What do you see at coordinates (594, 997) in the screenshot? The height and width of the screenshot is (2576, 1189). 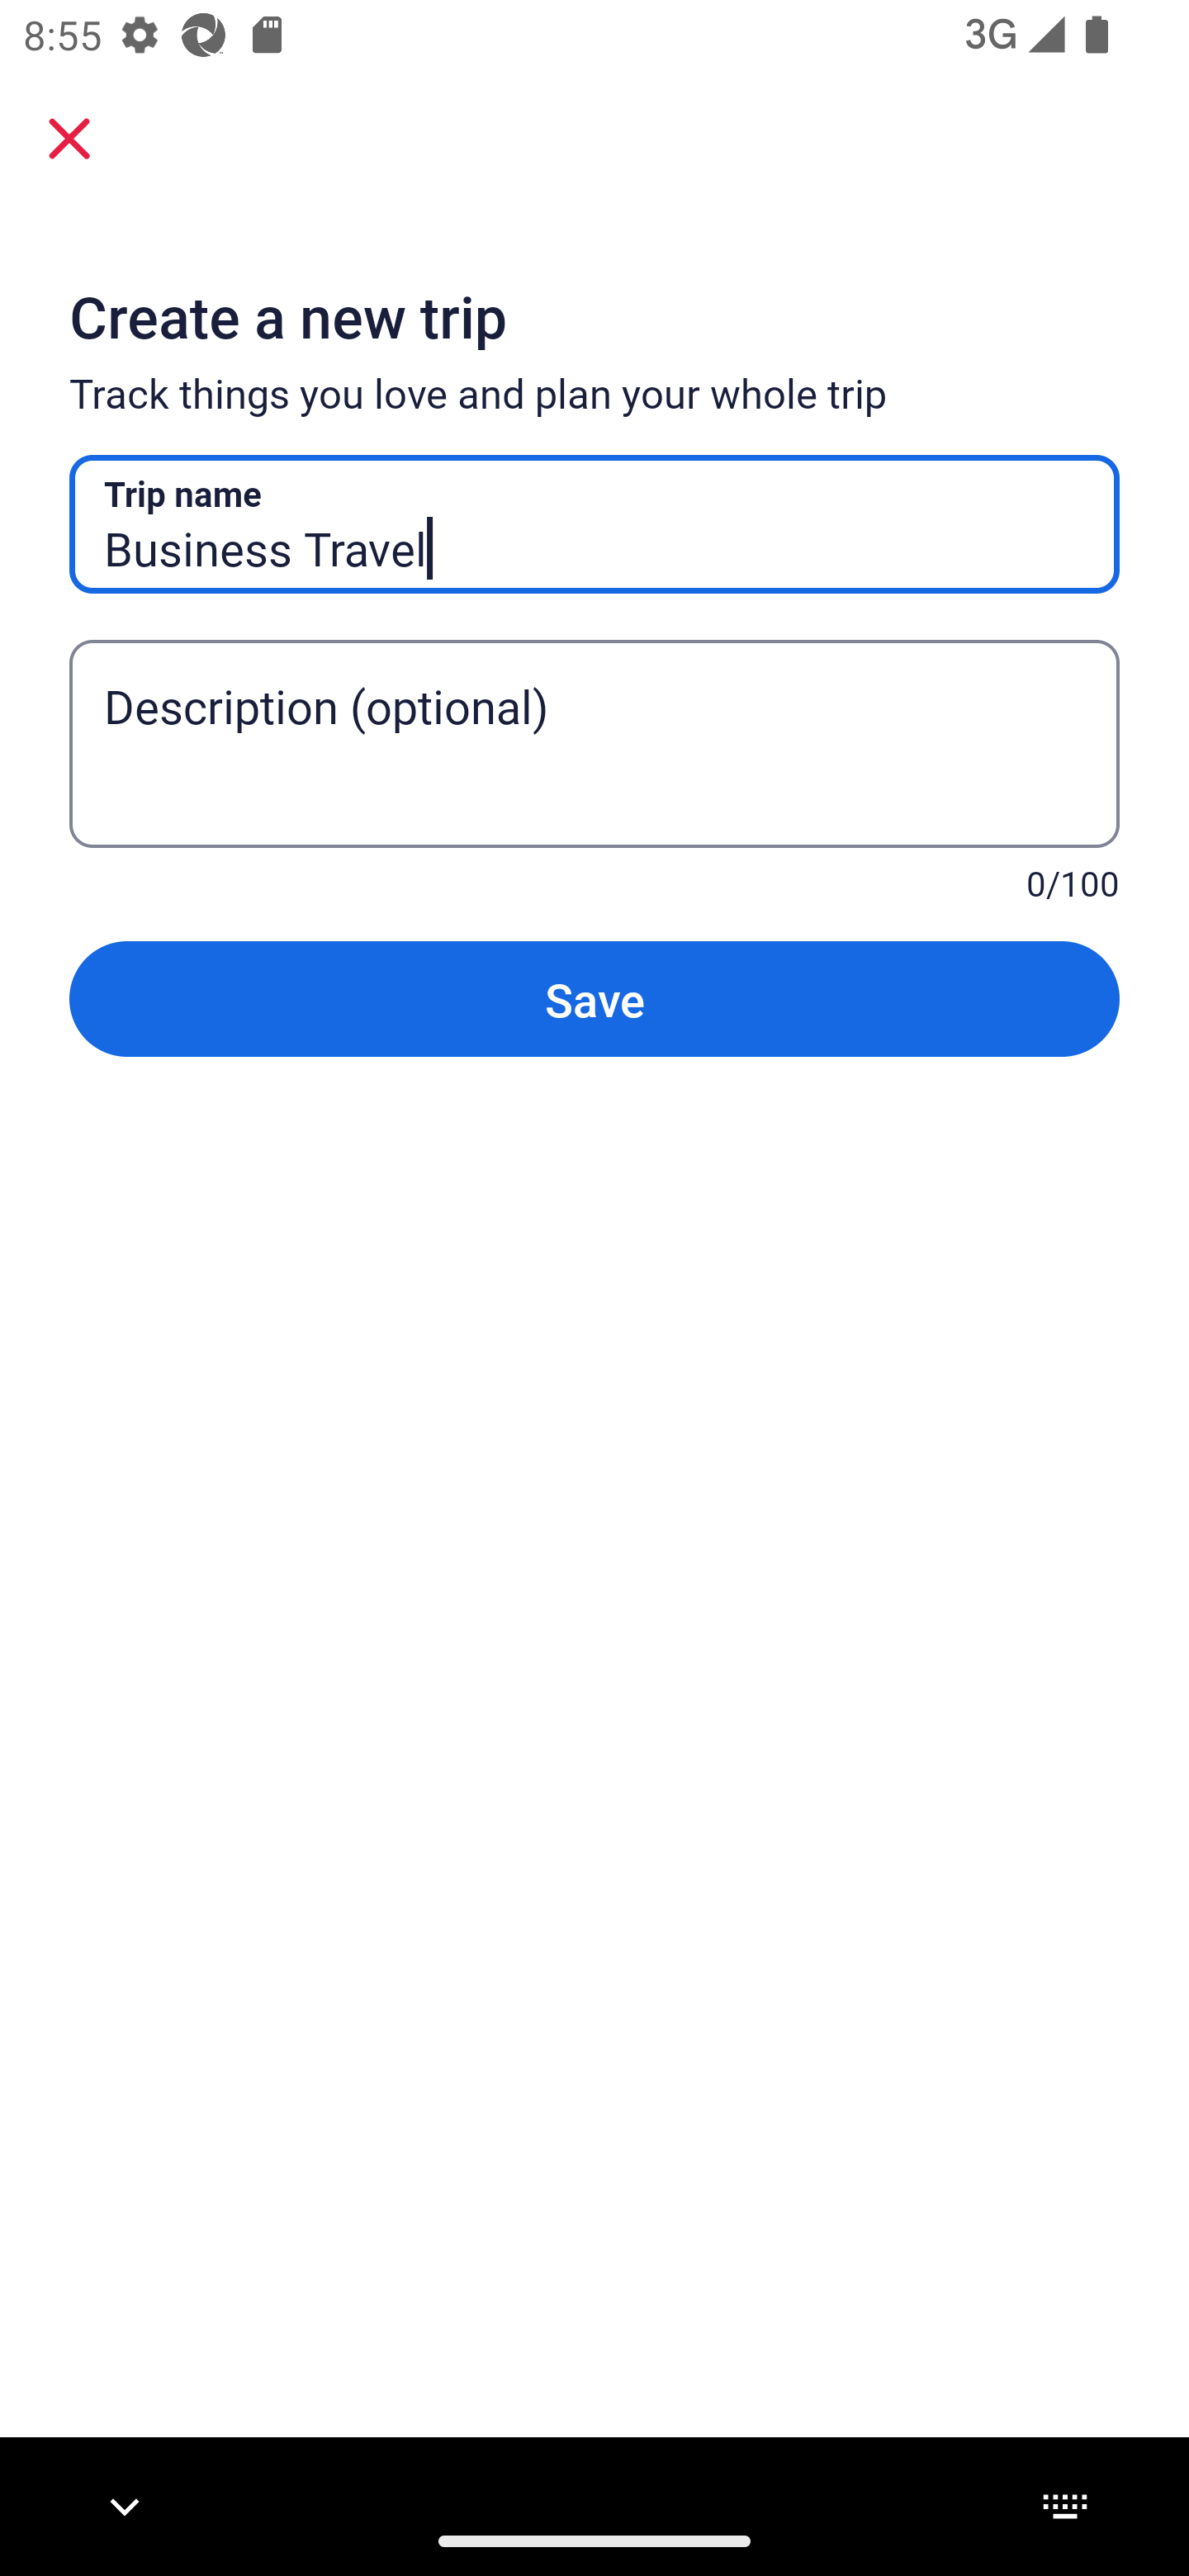 I see `Save Button Save` at bounding box center [594, 997].